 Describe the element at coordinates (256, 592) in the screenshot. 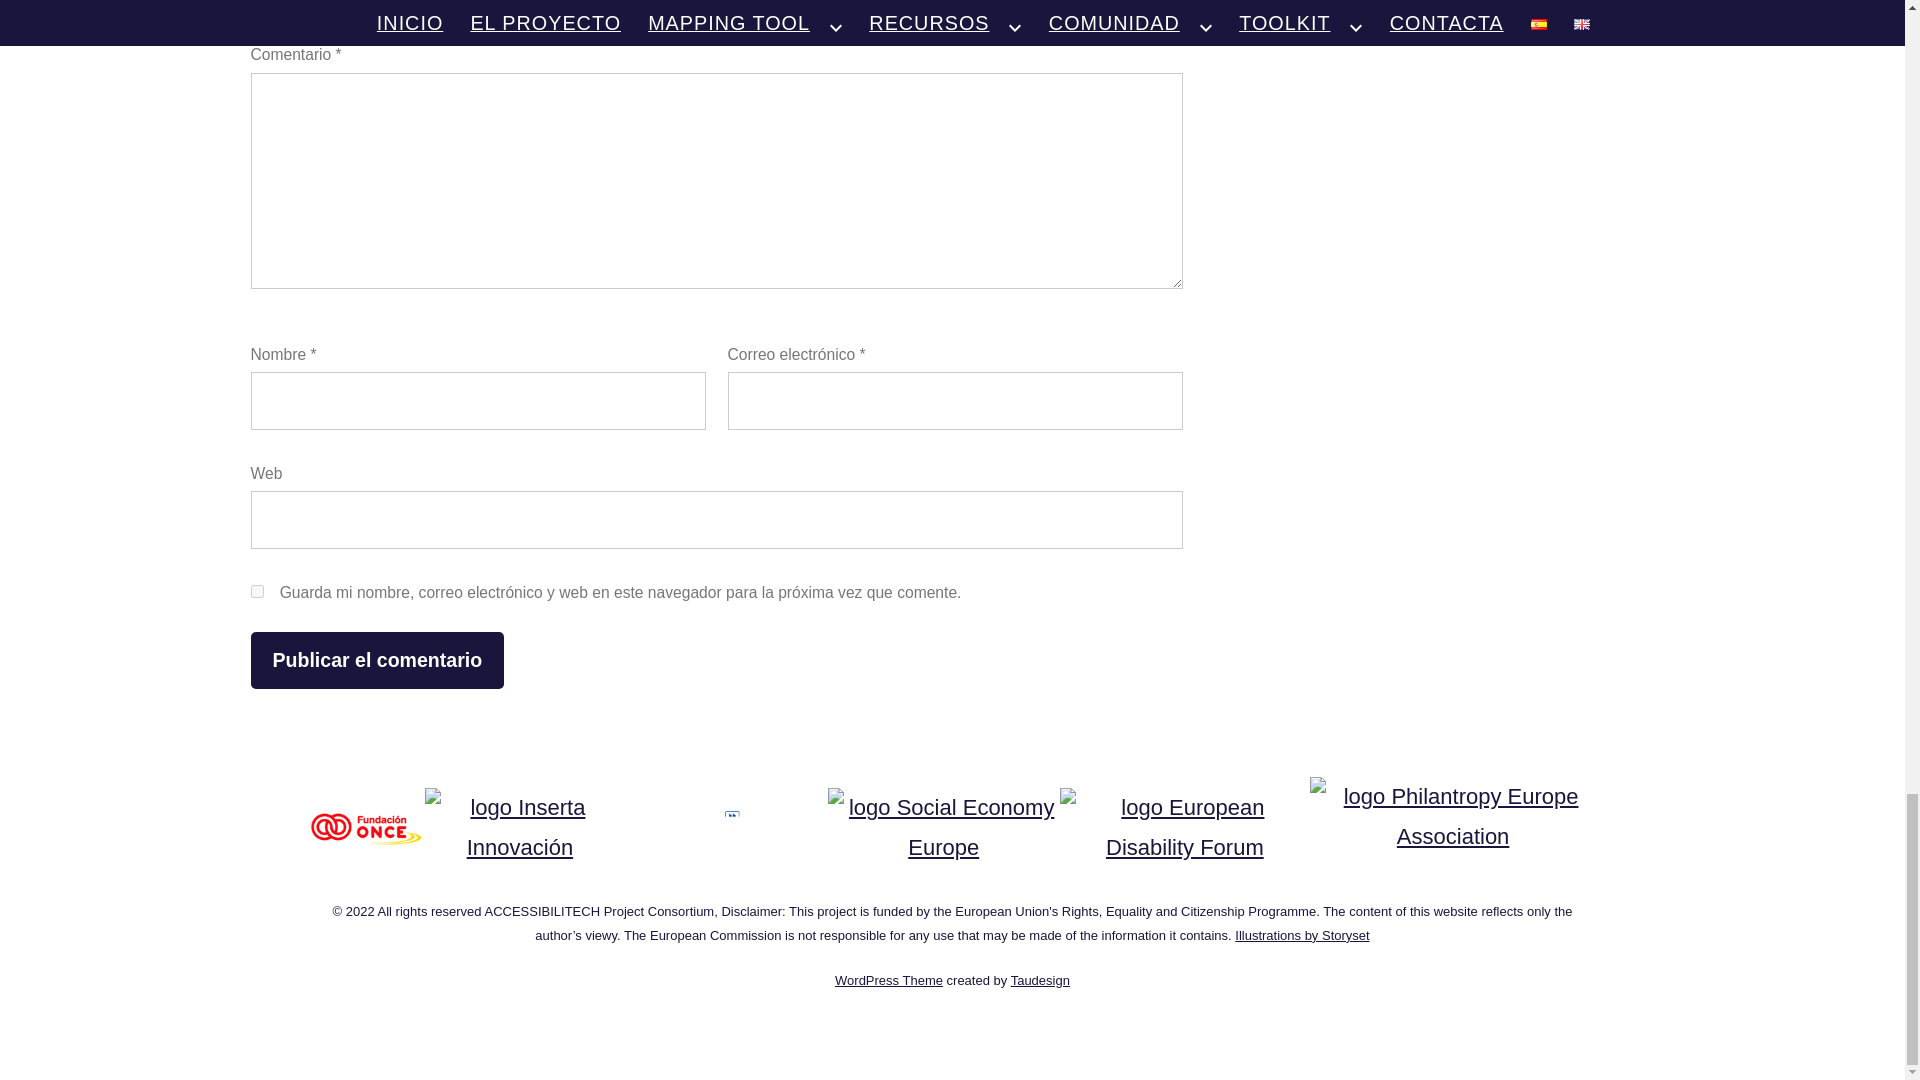

I see `yes` at that location.